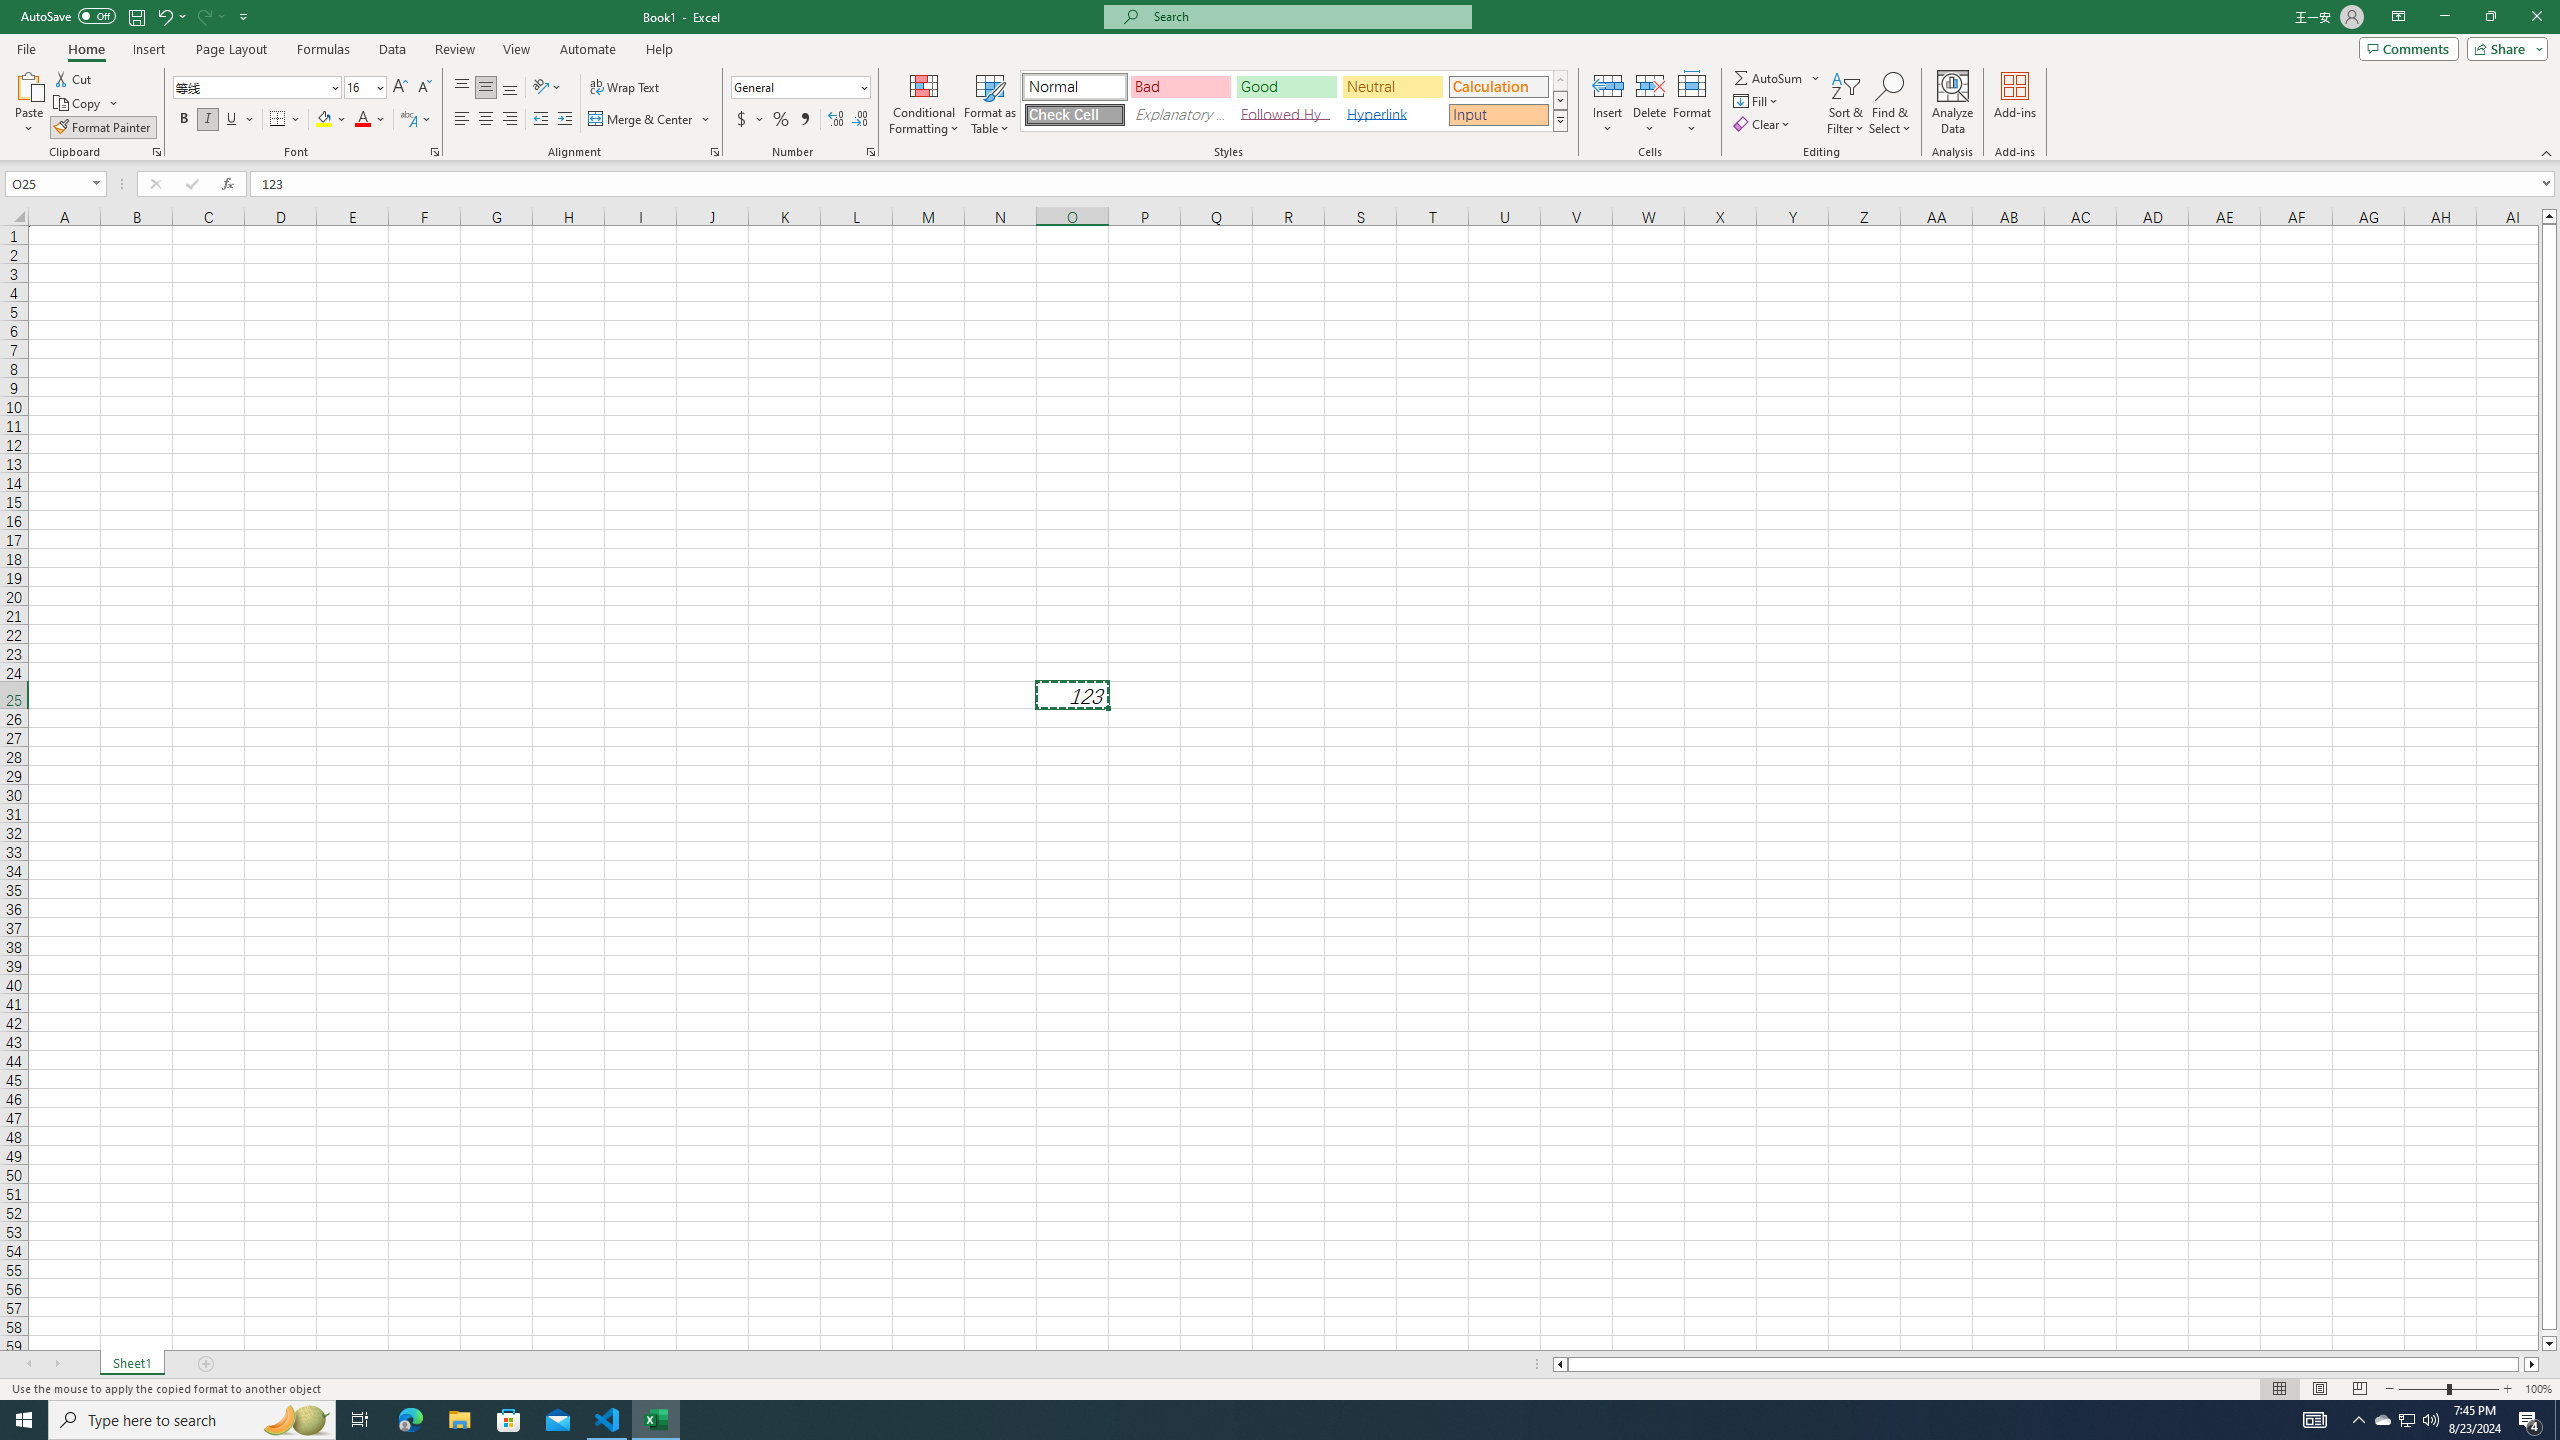  I want to click on Followed Hyperlink, so click(1286, 114).